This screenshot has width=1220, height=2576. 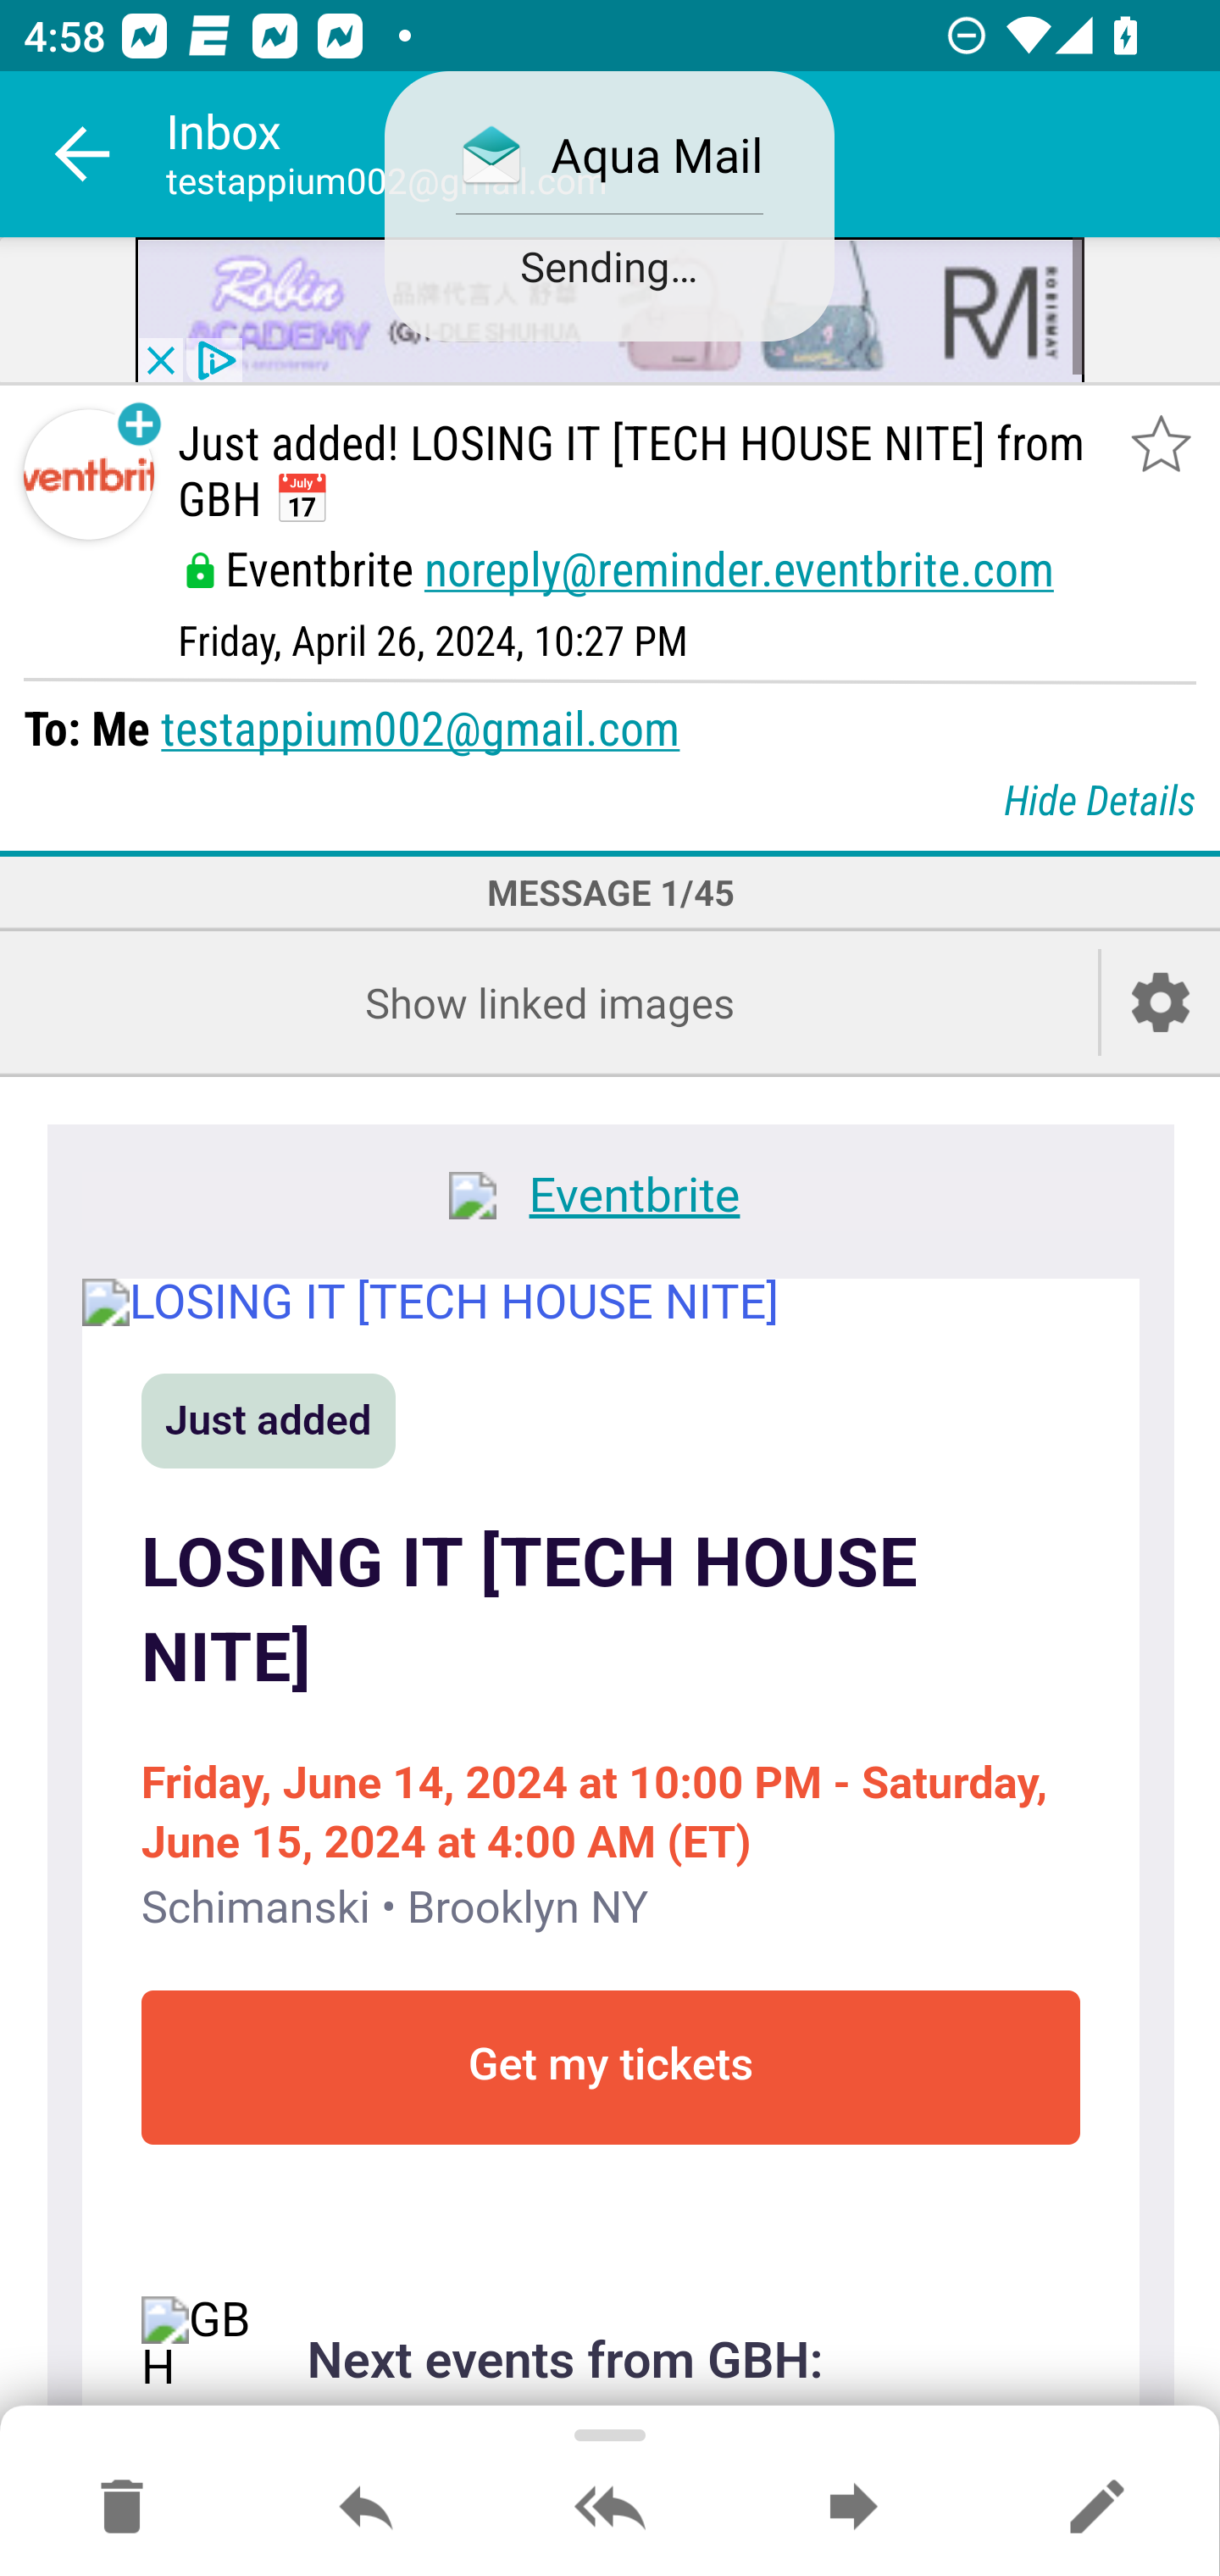 I want to click on Move to Deleted, so click(x=122, y=2508).